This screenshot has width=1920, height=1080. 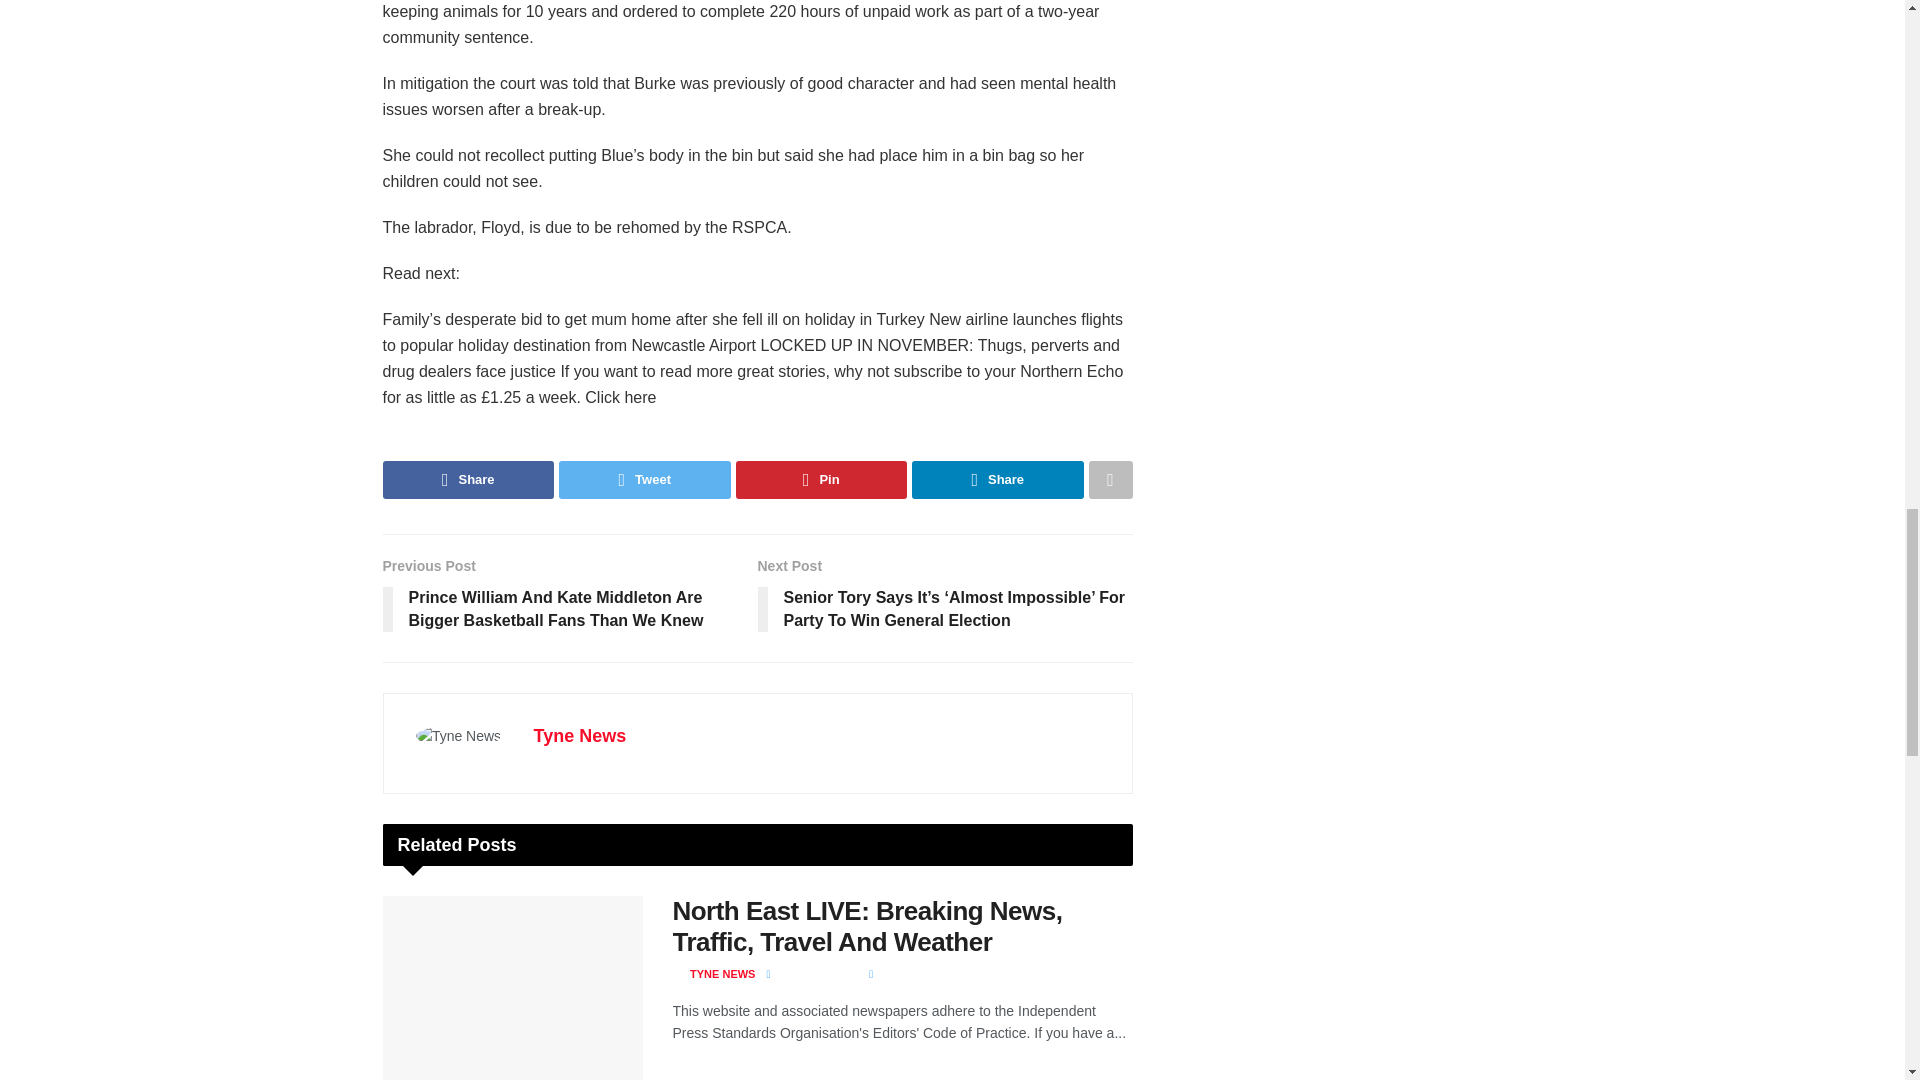 I want to click on Share, so click(x=468, y=480).